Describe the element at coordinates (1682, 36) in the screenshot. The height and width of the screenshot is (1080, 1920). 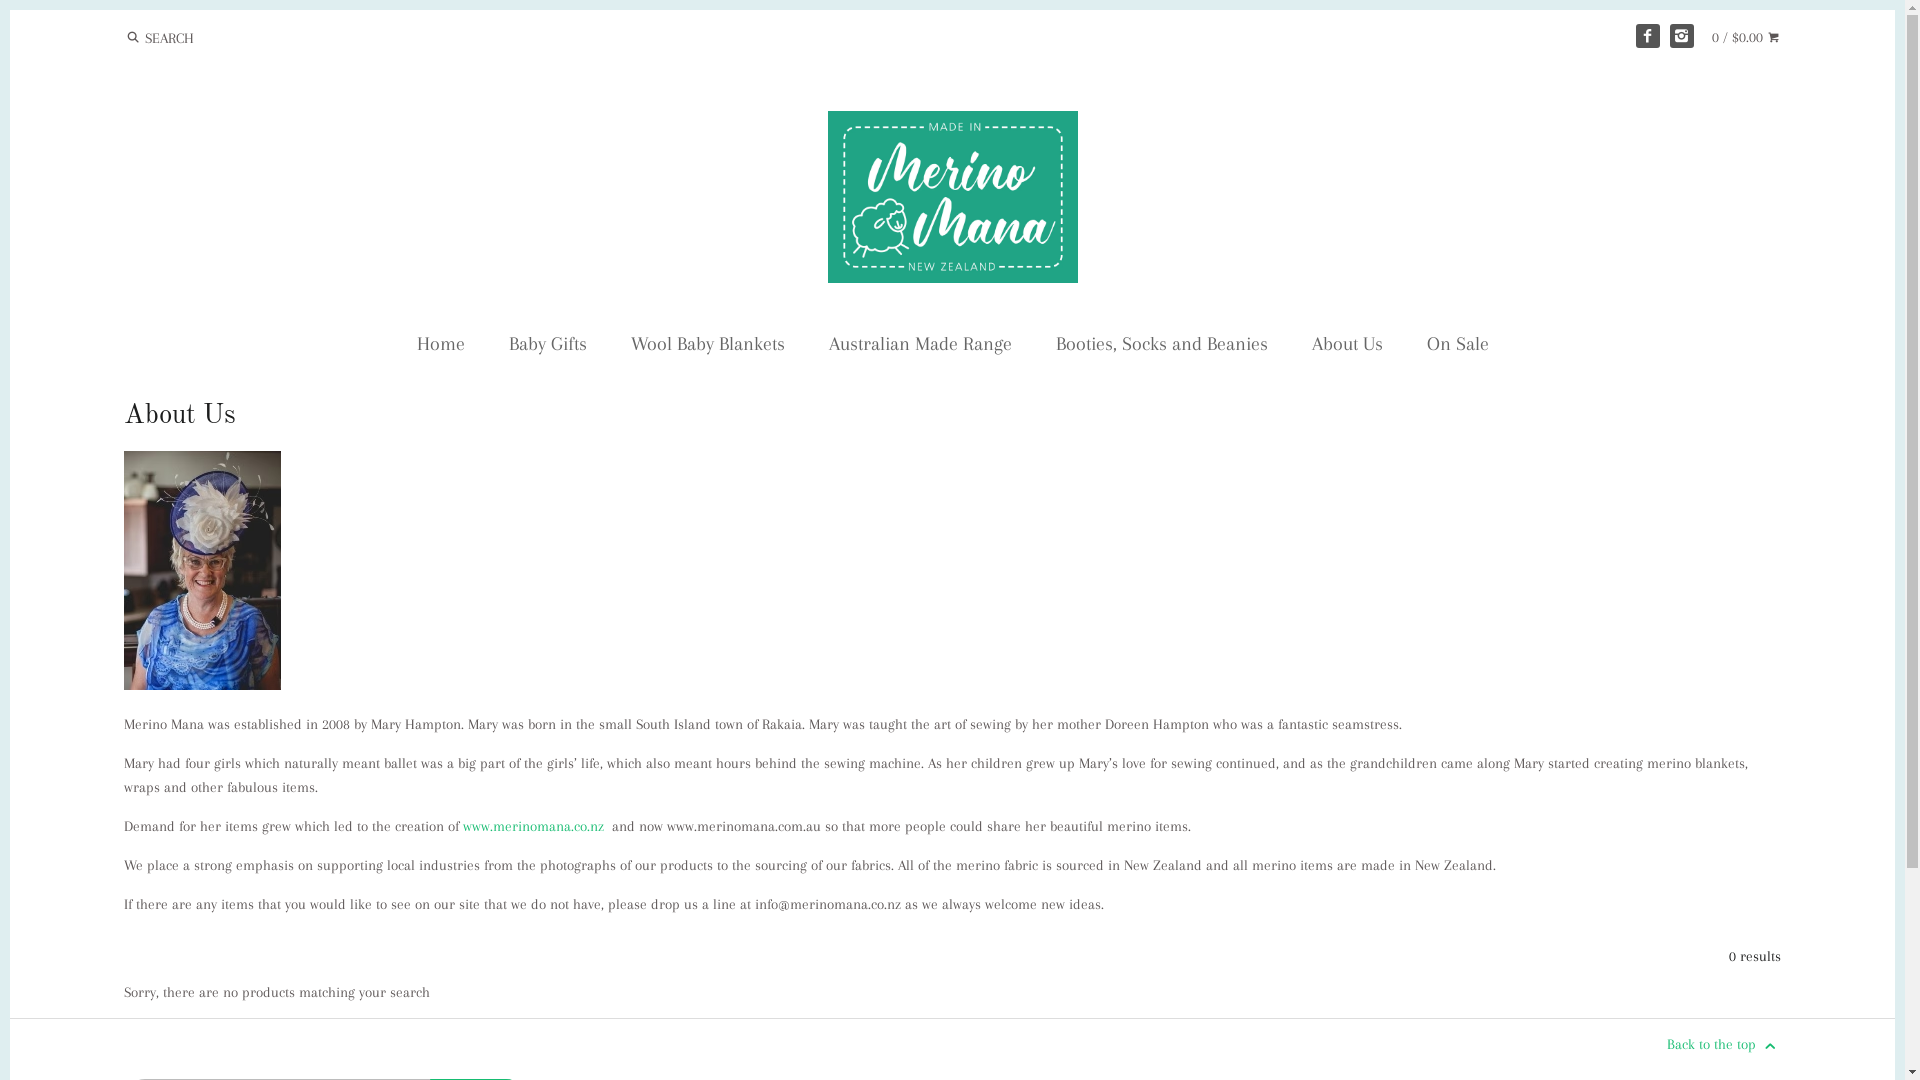
I see `Instagram` at that location.